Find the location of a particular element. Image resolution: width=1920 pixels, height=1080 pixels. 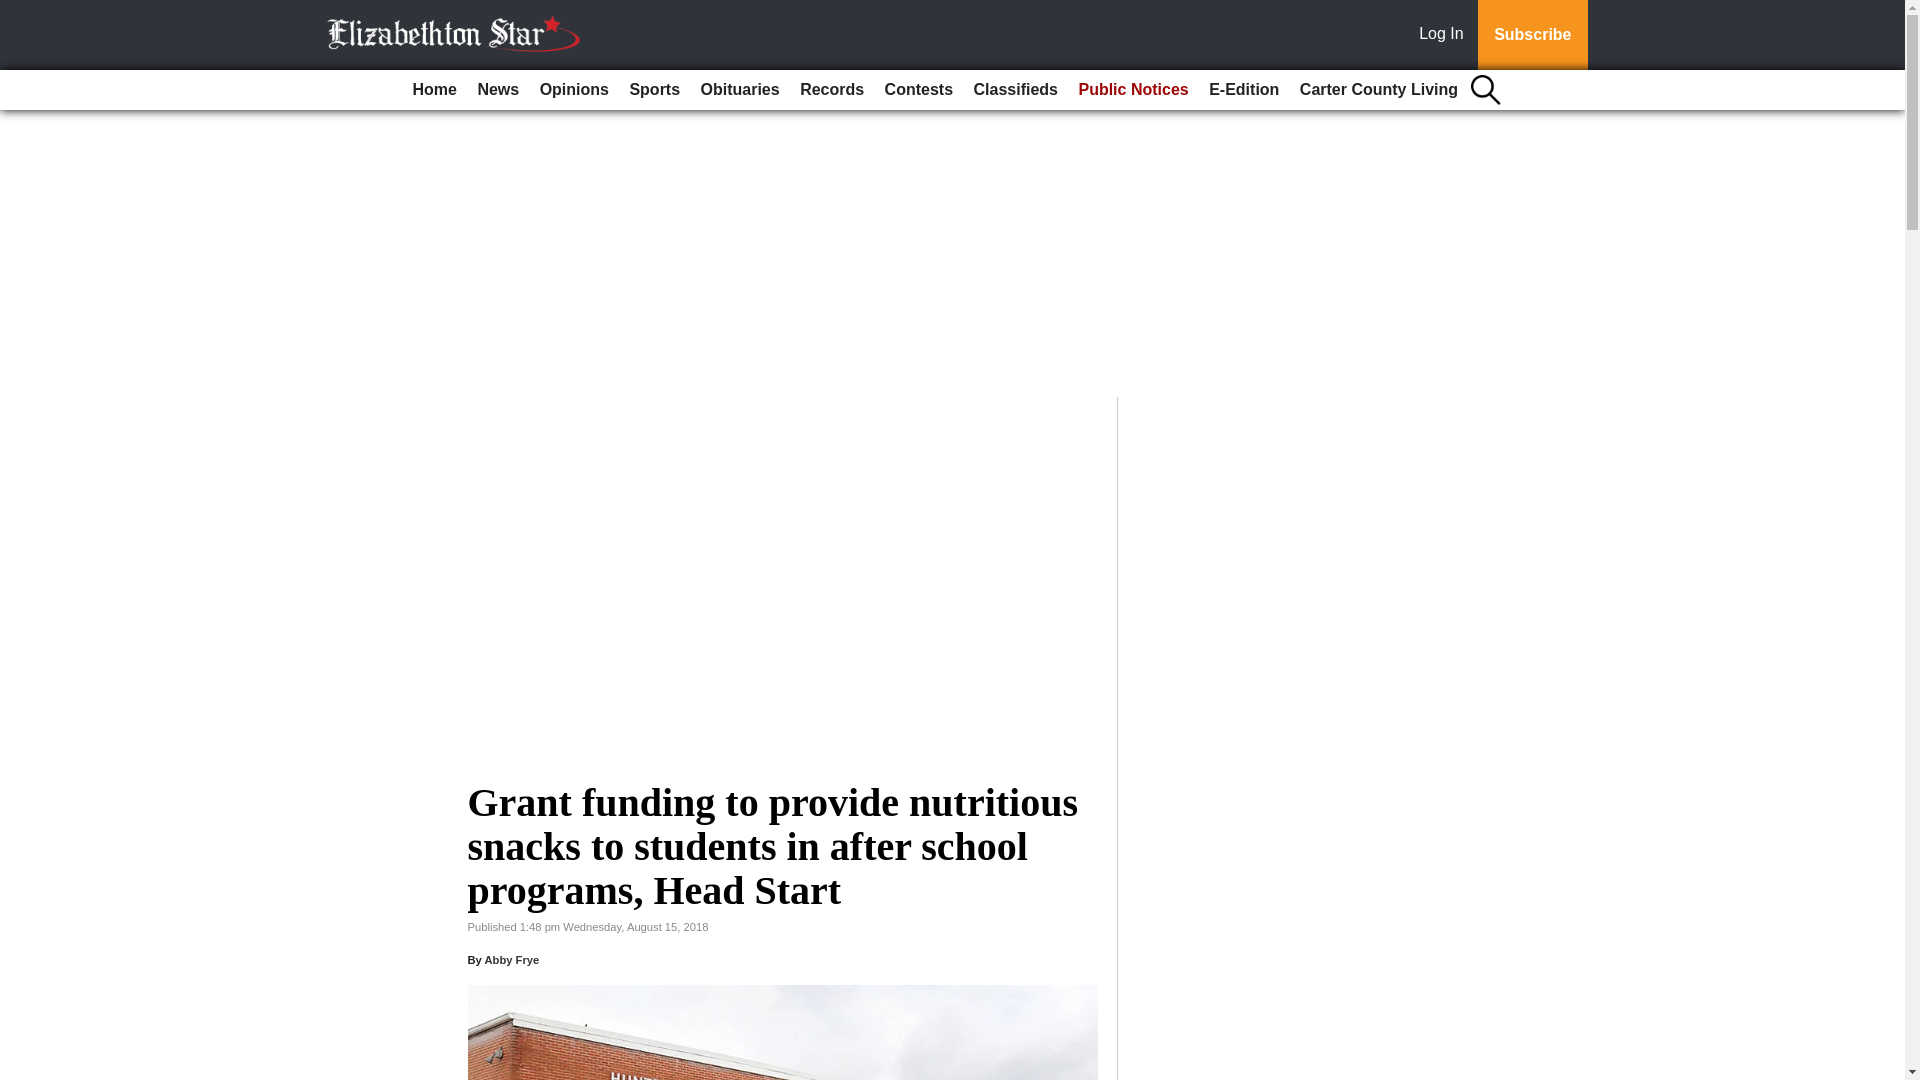

Obituaries is located at coordinates (740, 90).